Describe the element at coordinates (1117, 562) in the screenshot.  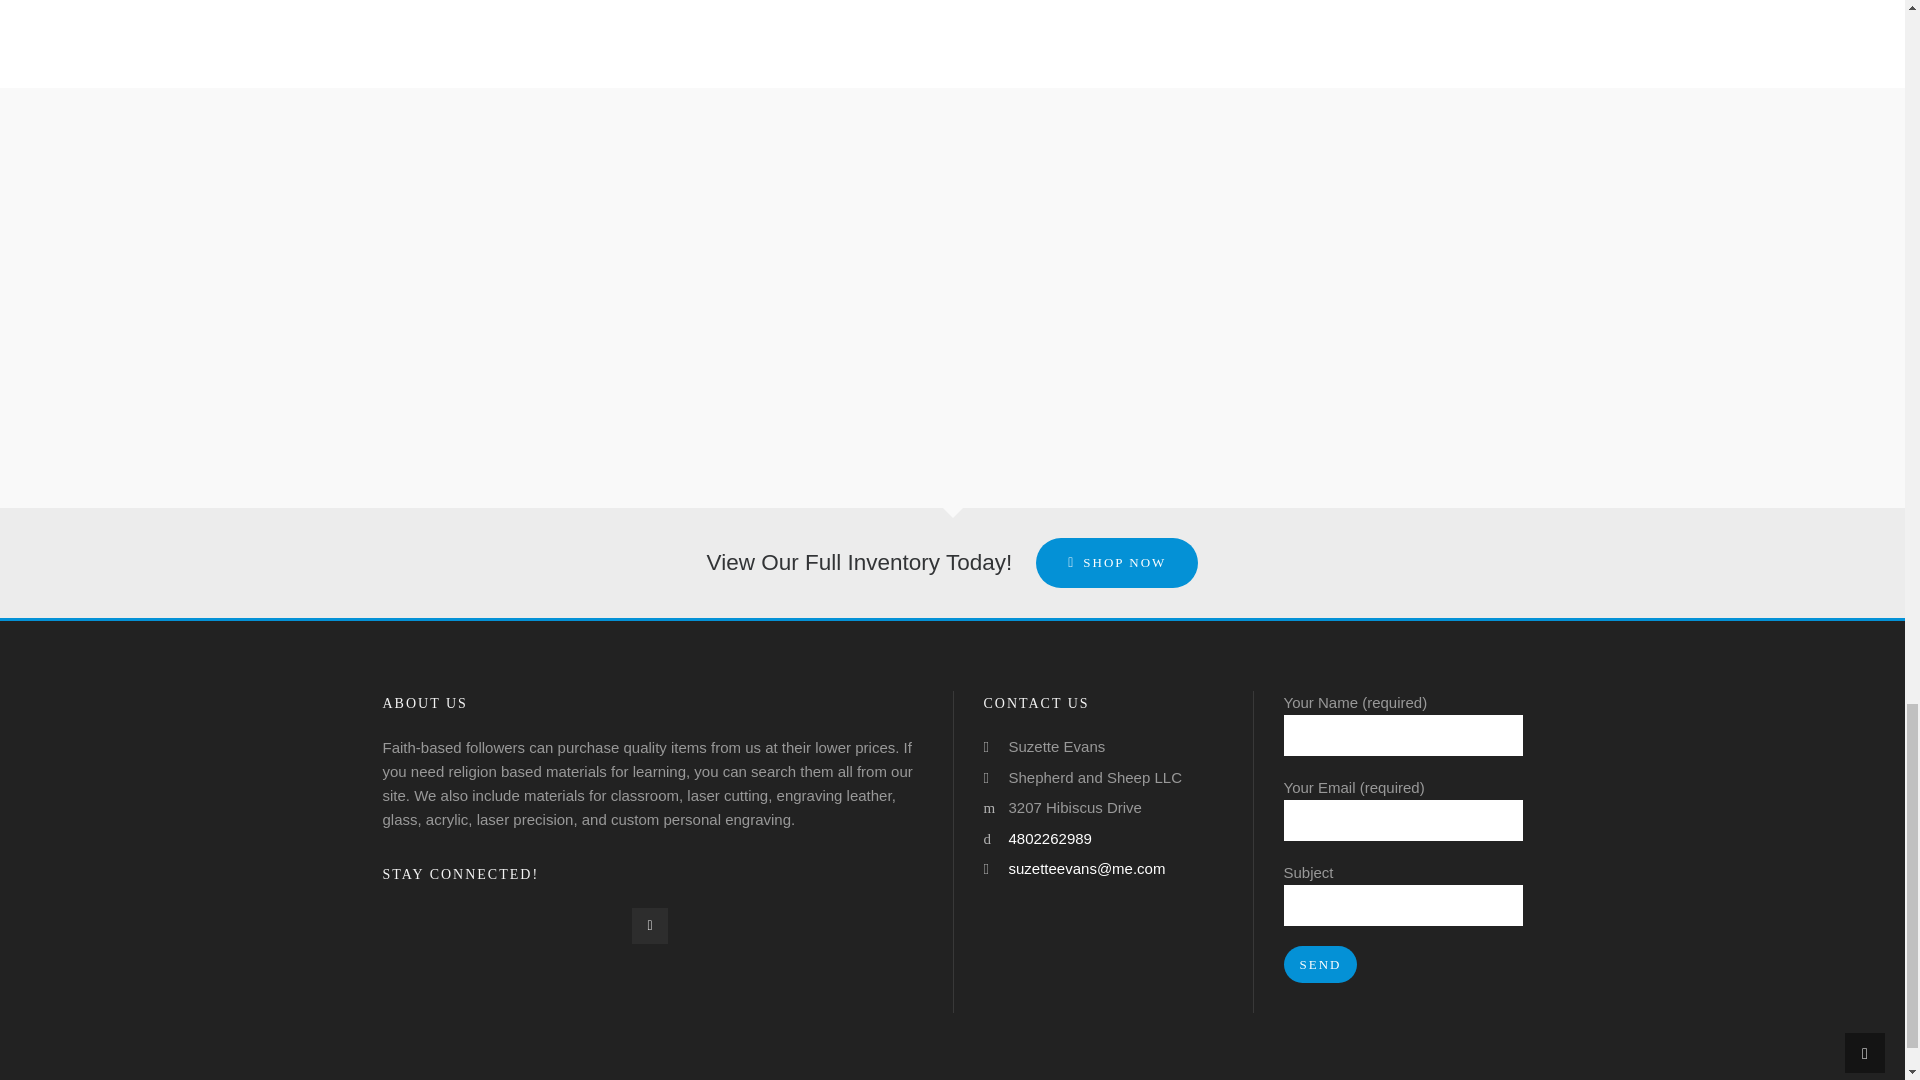
I see `SHOP NOW` at that location.